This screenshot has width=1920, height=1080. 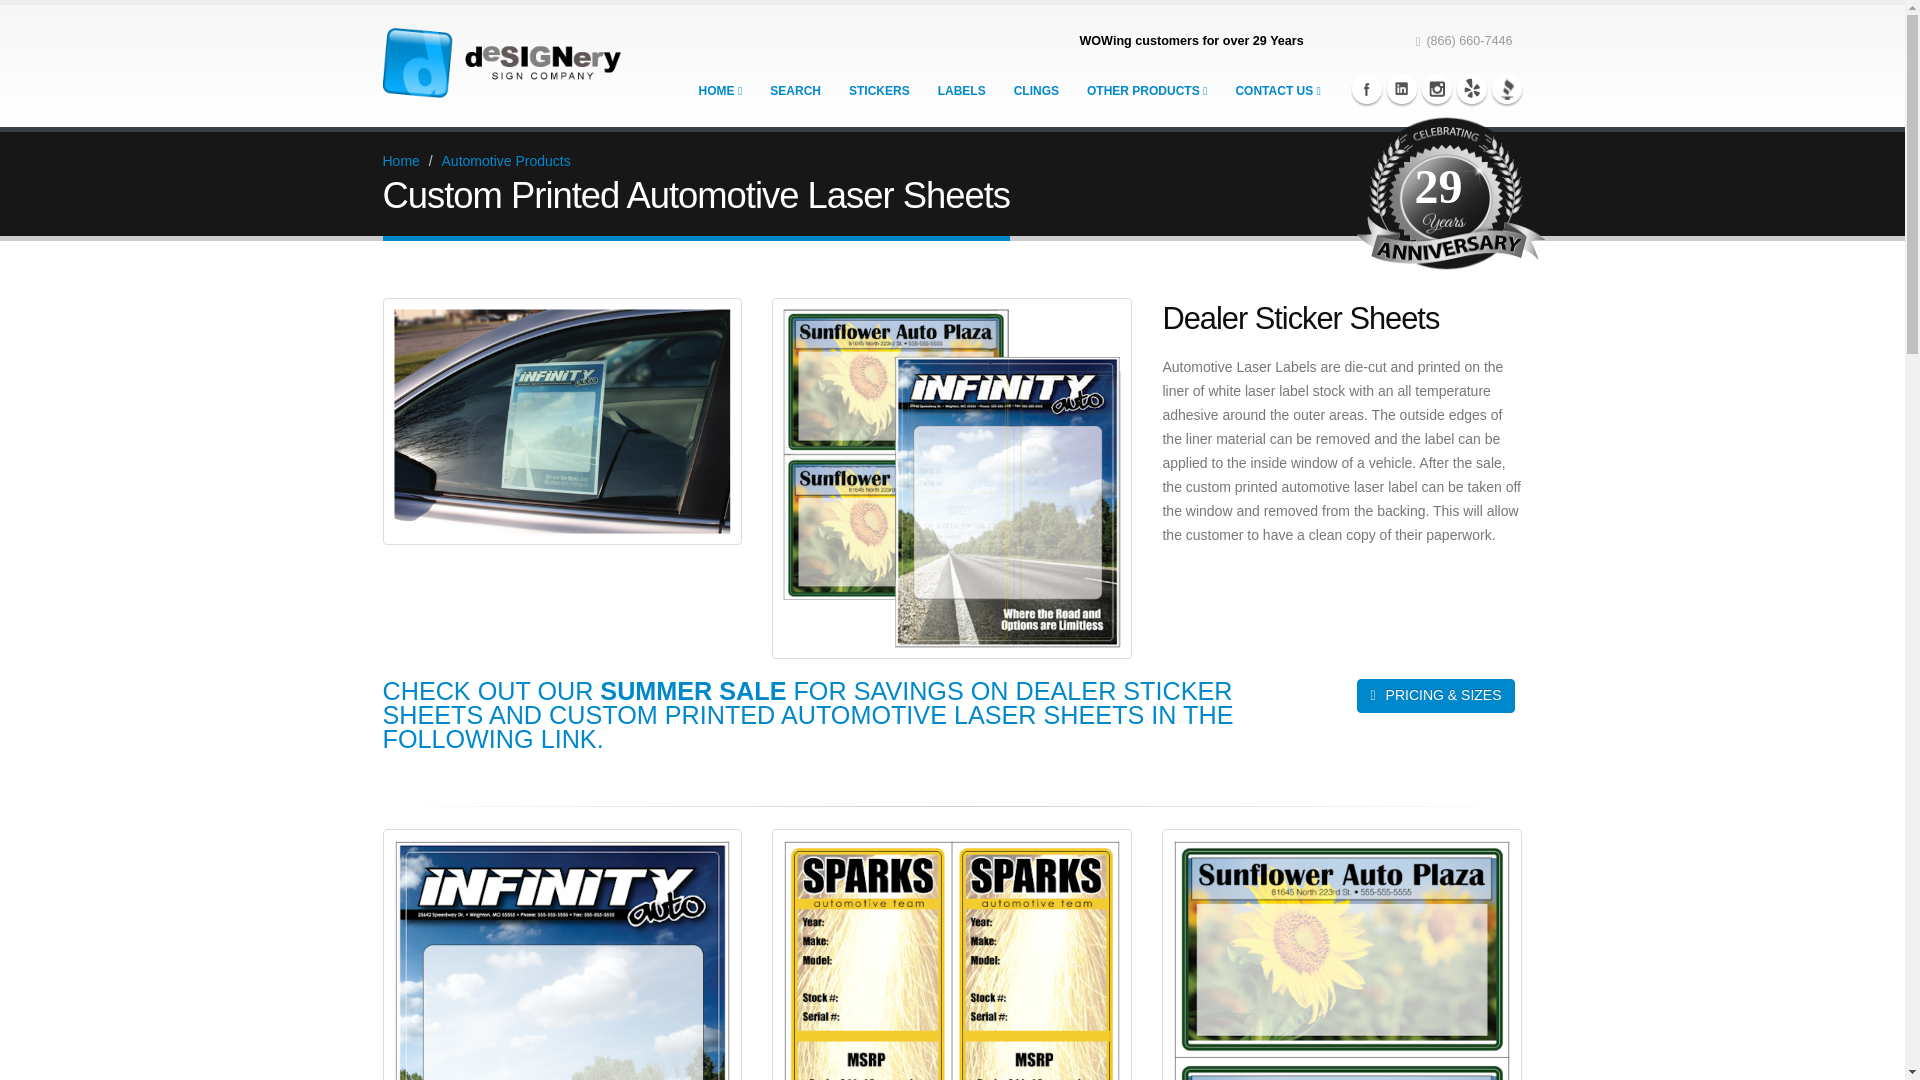 I want to click on Home, so click(x=400, y=160).